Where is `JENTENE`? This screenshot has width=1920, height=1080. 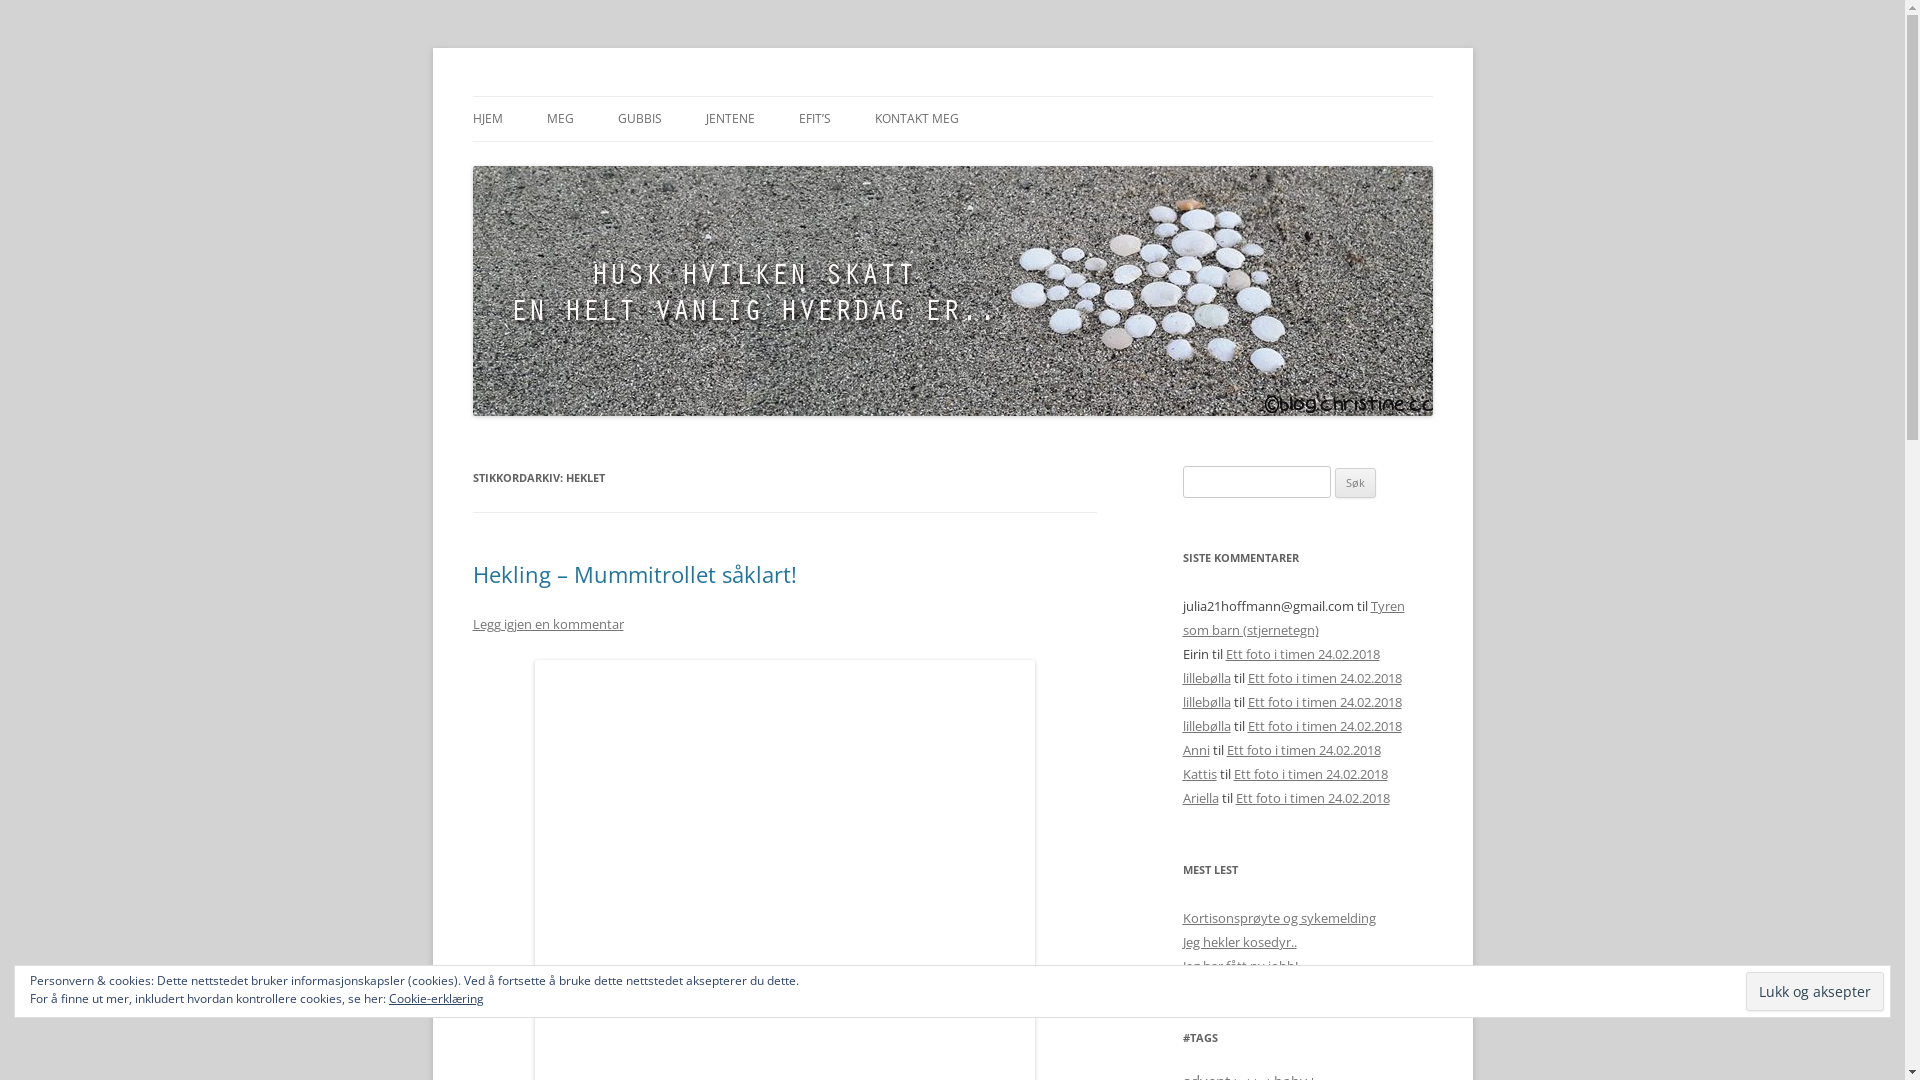 JENTENE is located at coordinates (730, 119).